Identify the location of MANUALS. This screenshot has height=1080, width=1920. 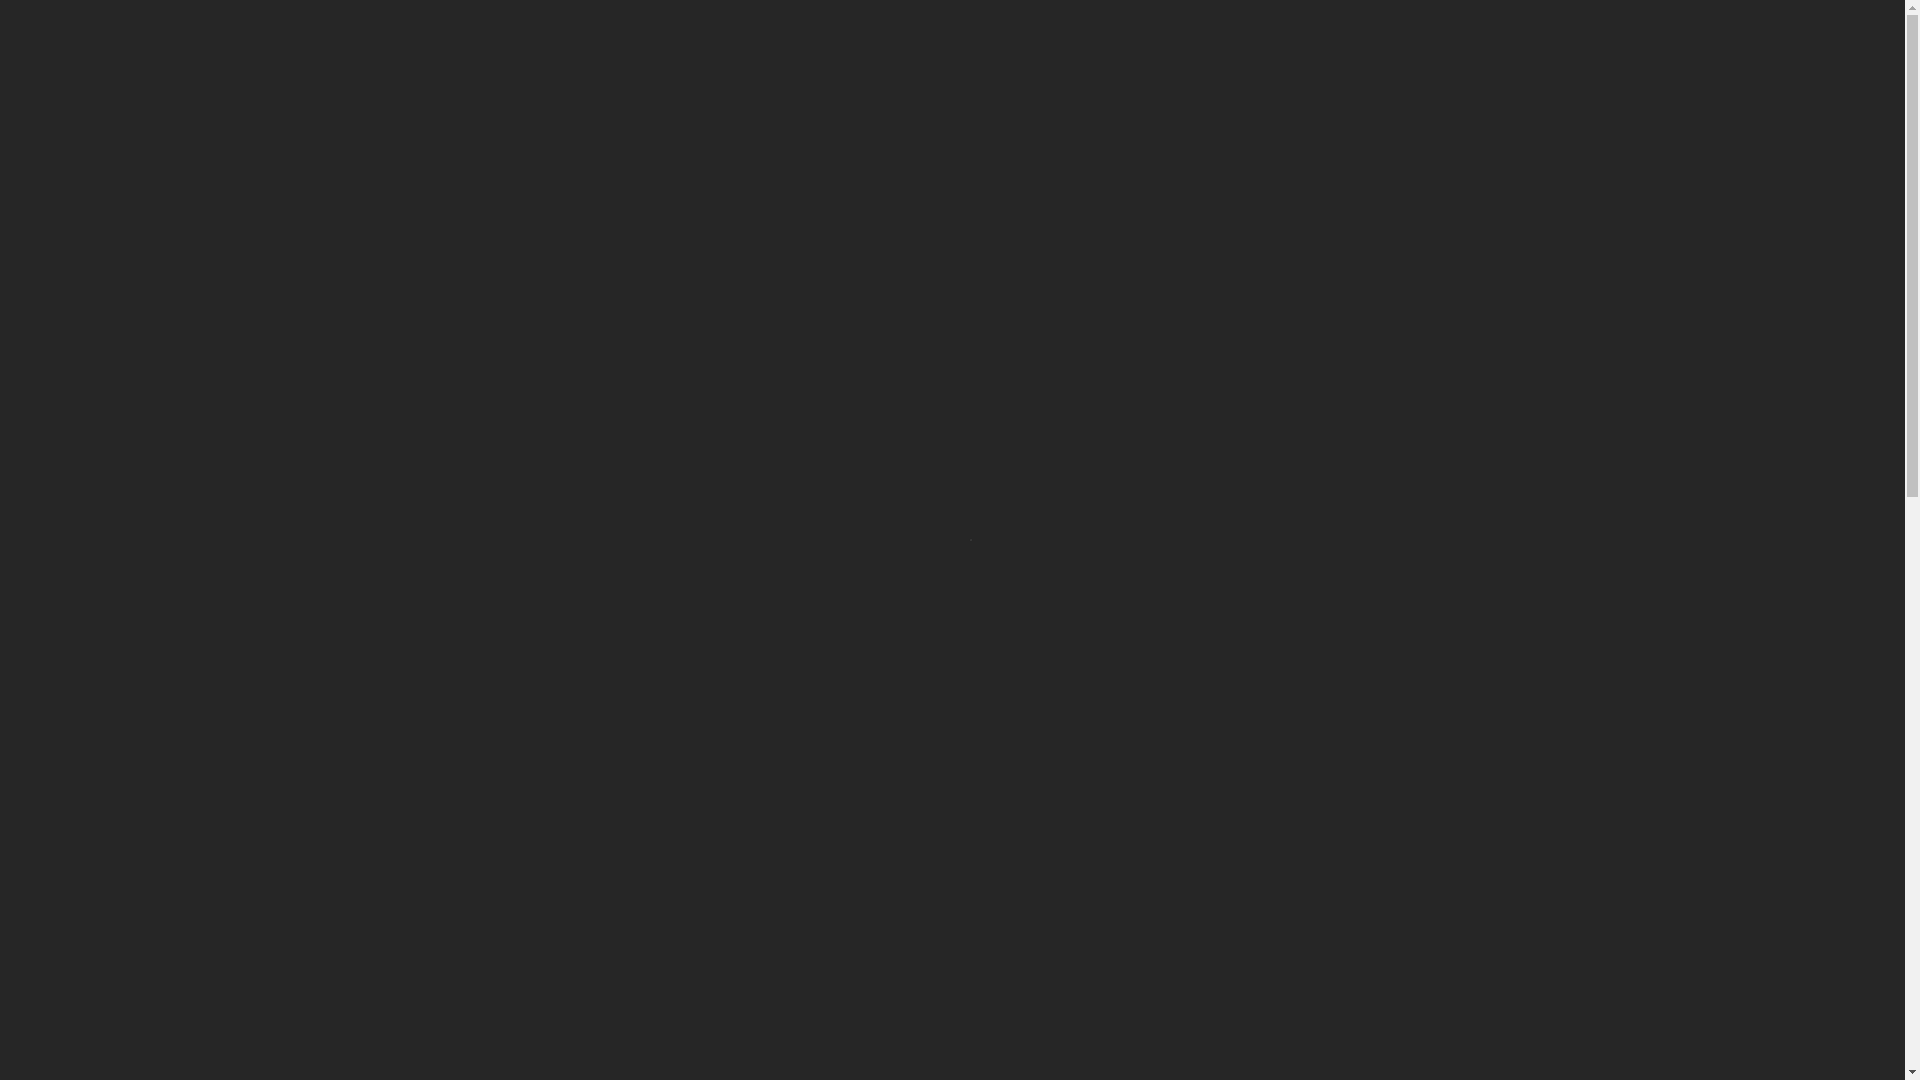
(1142, 120).